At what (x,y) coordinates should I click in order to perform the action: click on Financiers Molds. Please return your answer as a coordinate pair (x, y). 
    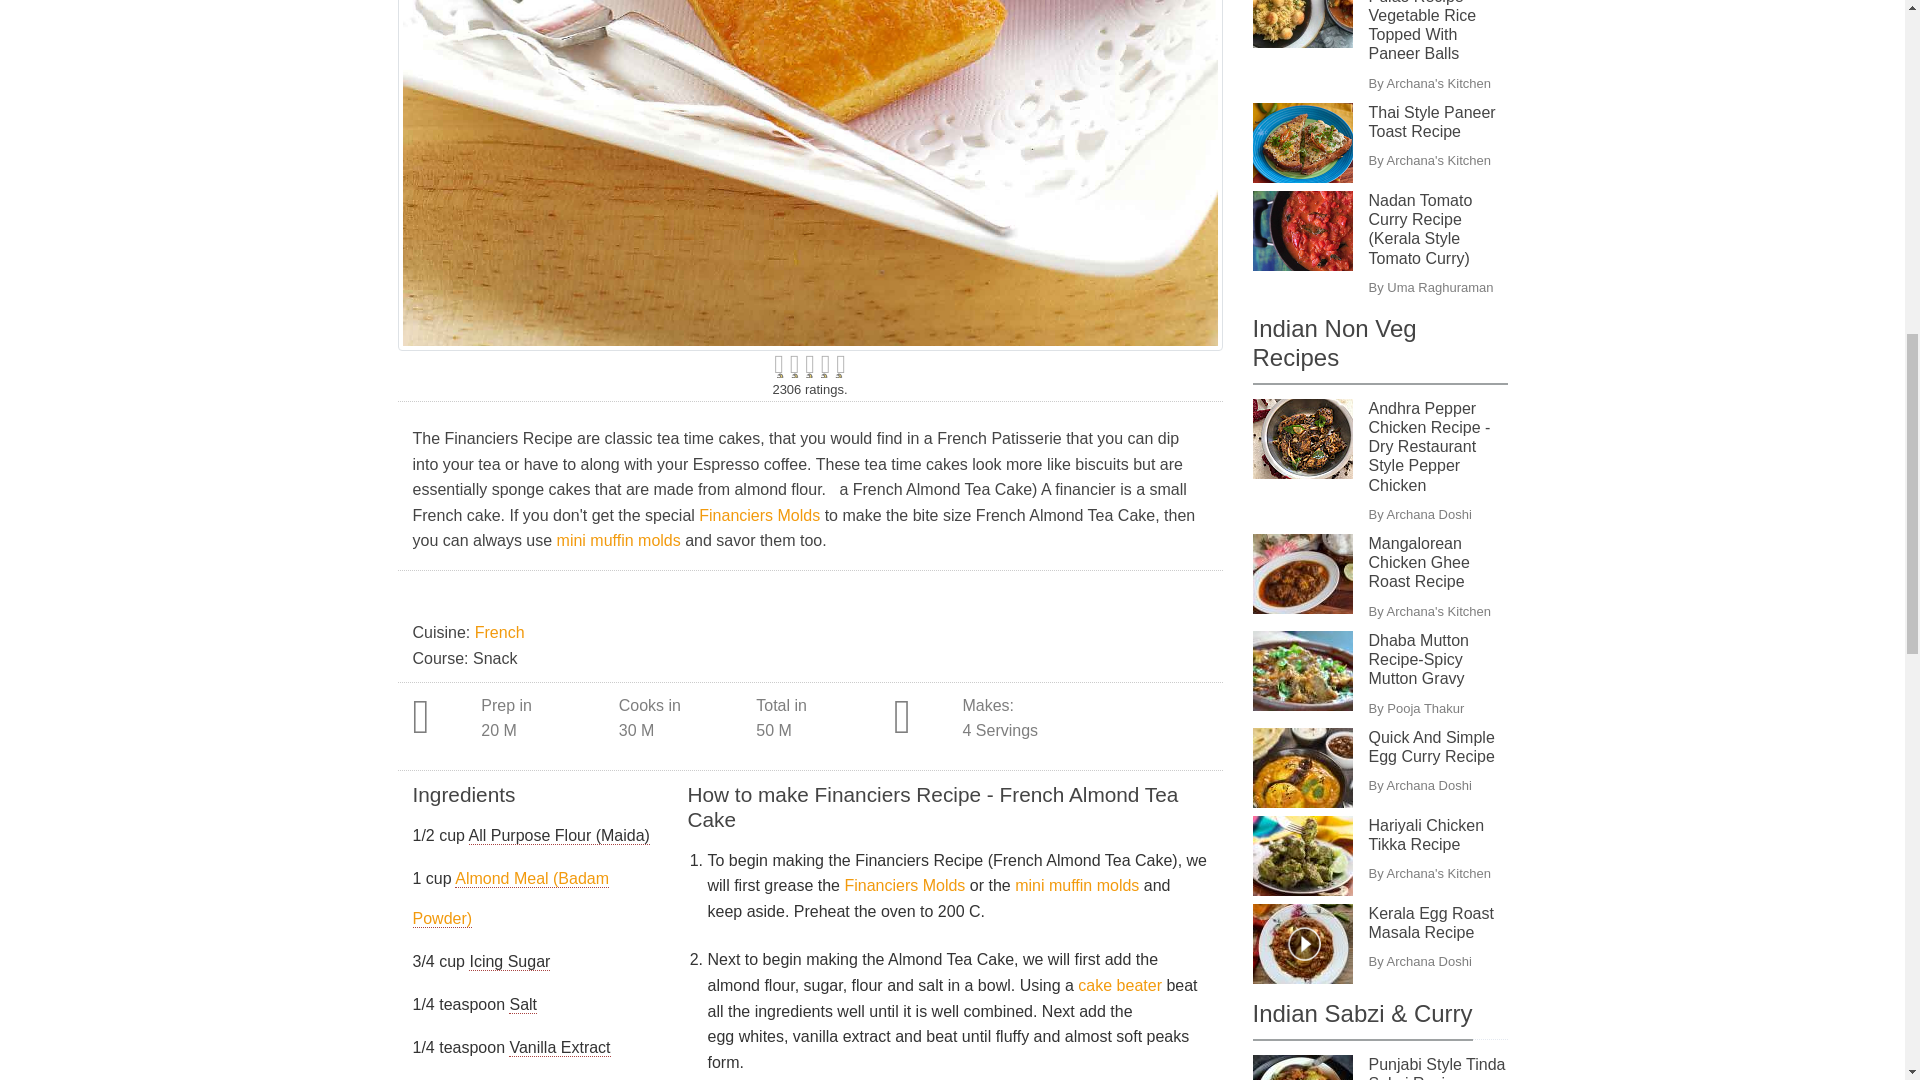
    Looking at the image, I should click on (758, 514).